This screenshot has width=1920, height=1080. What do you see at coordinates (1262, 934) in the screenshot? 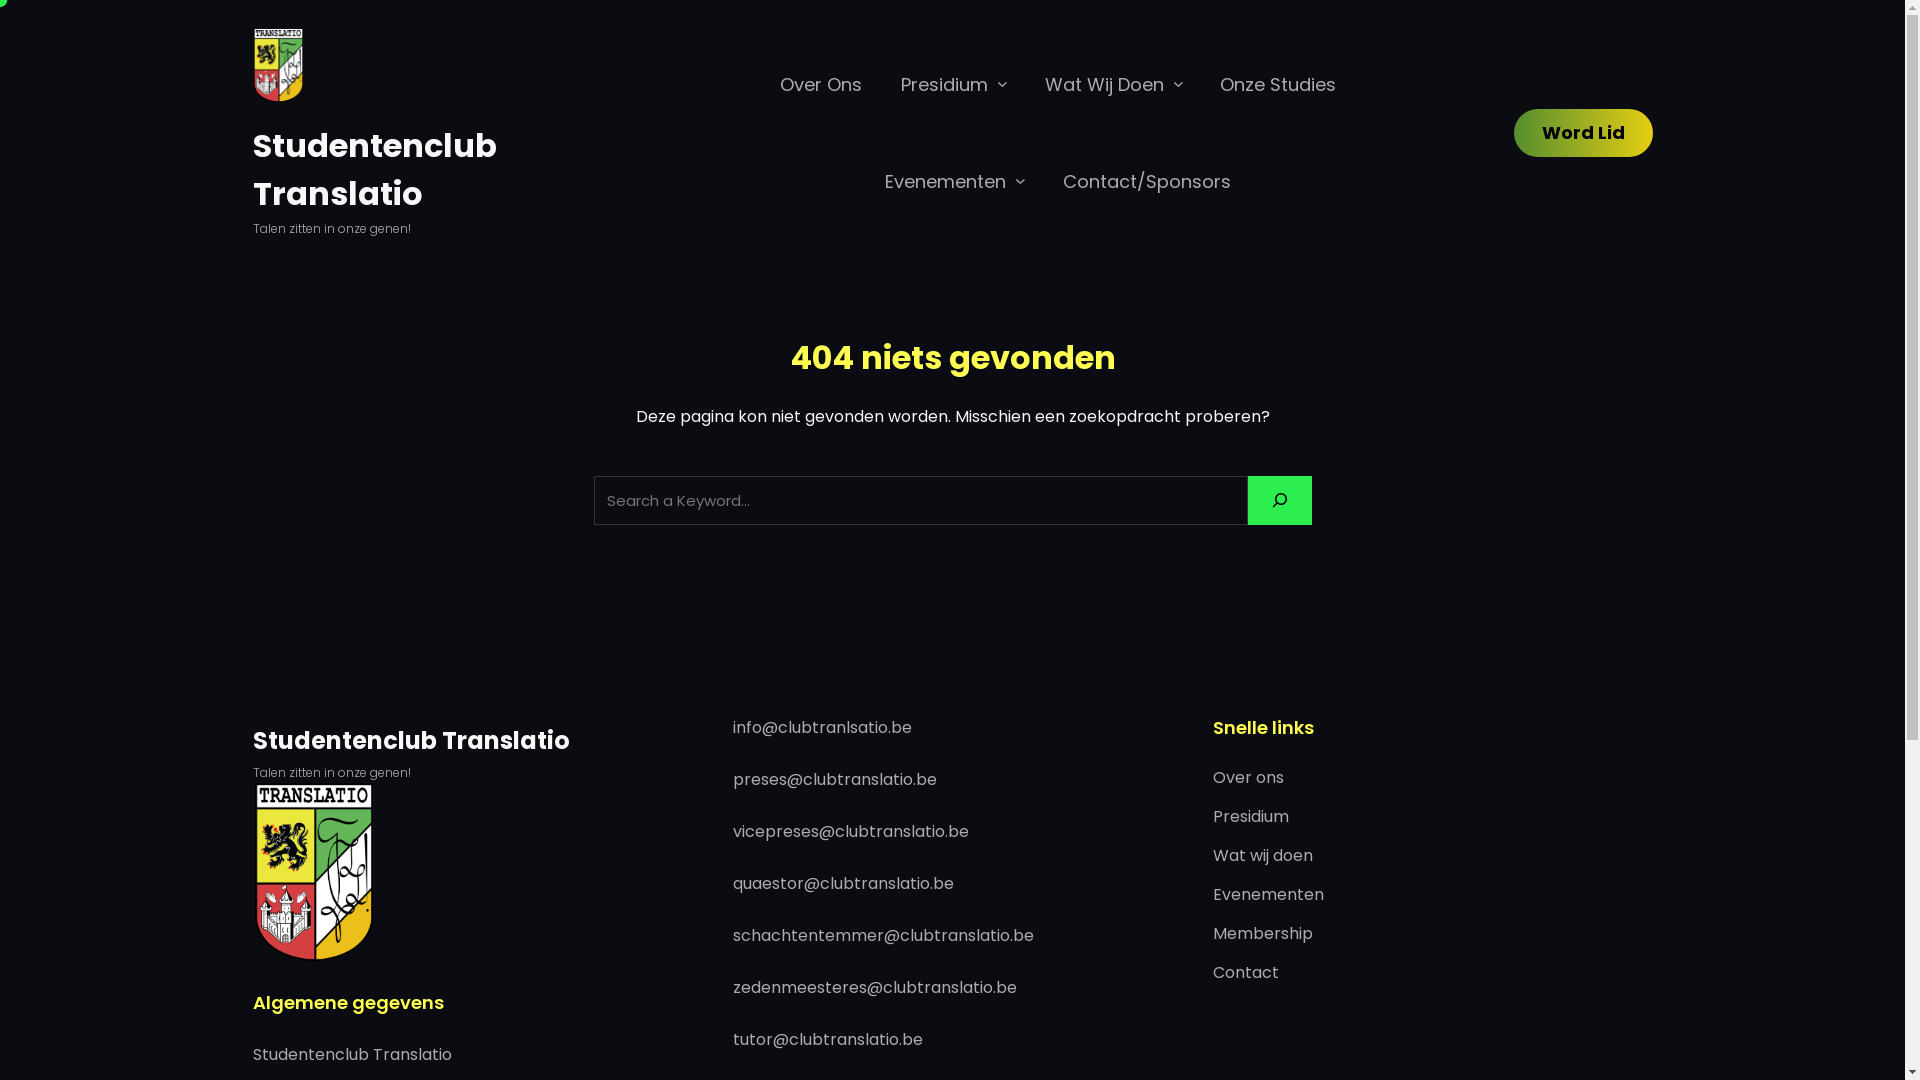
I see `Membership` at bounding box center [1262, 934].